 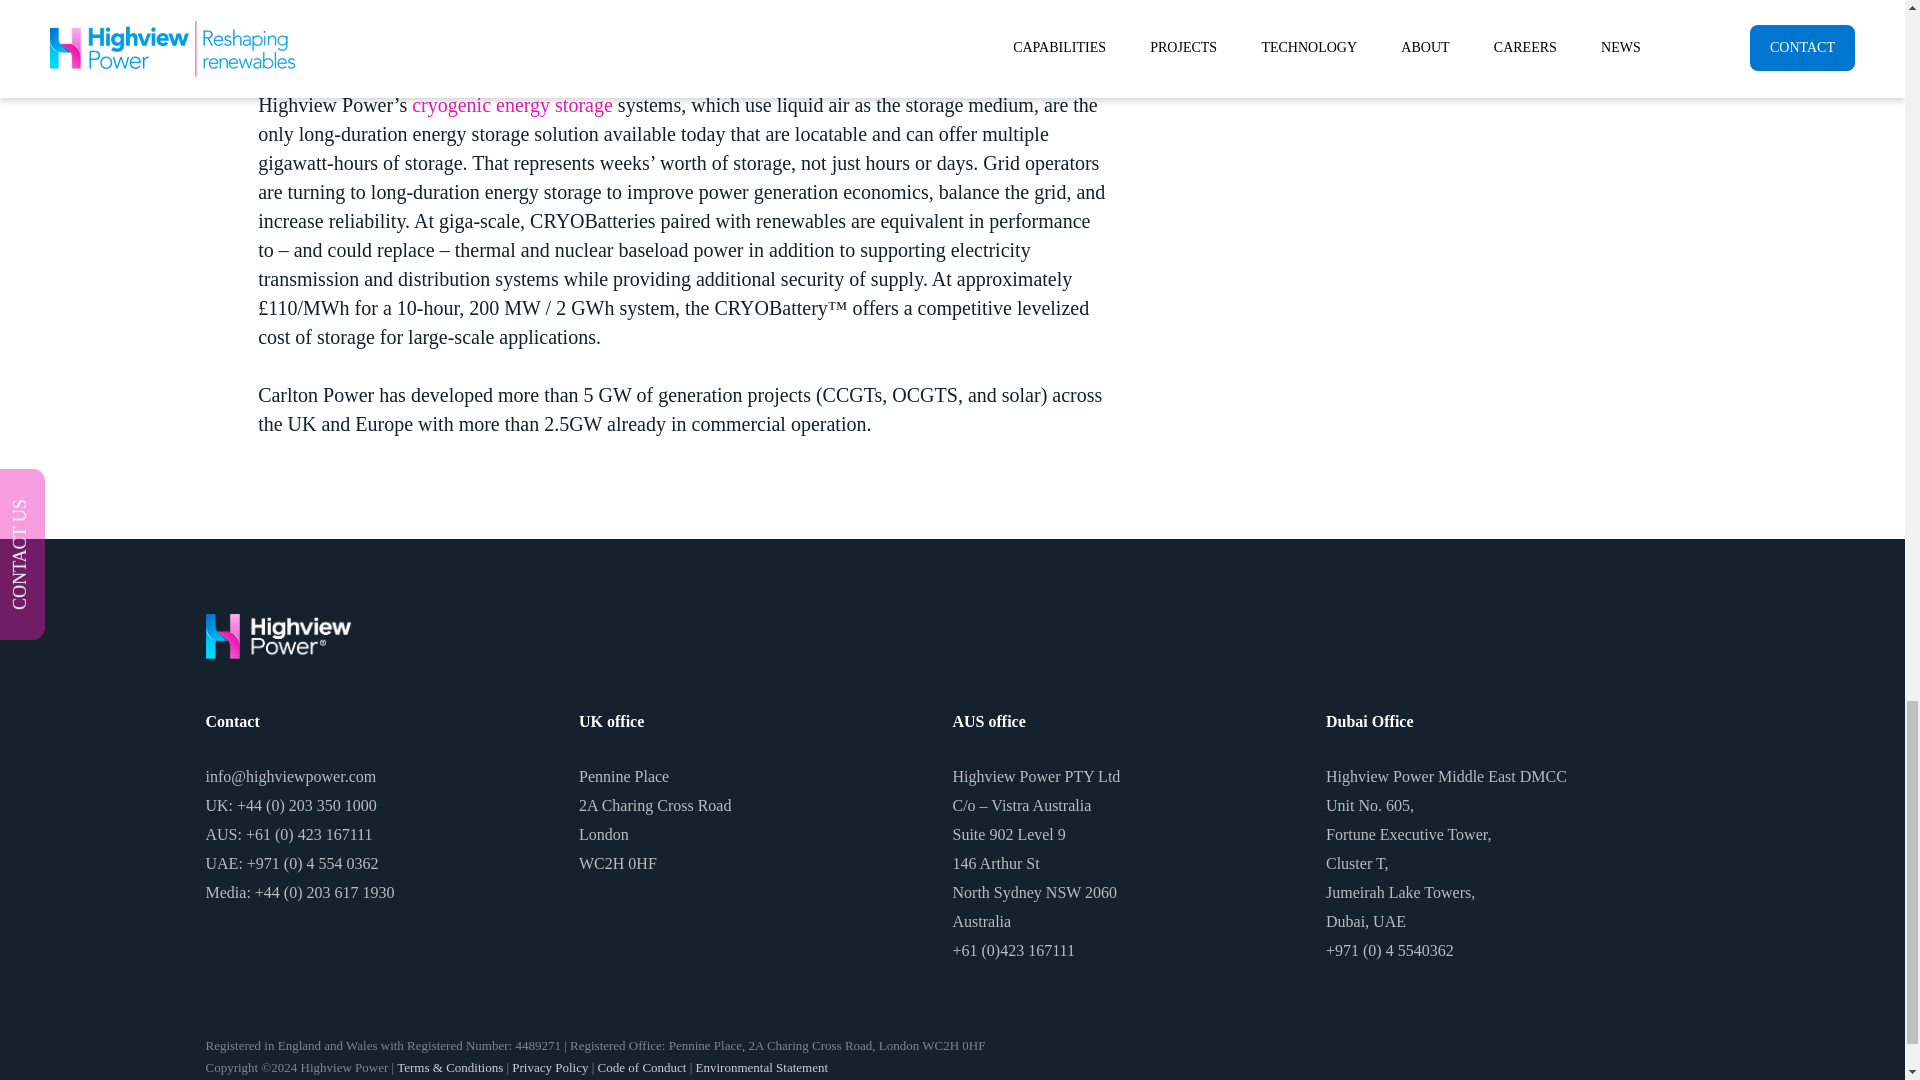 What do you see at coordinates (762, 1066) in the screenshot?
I see `Environmental Statement` at bounding box center [762, 1066].